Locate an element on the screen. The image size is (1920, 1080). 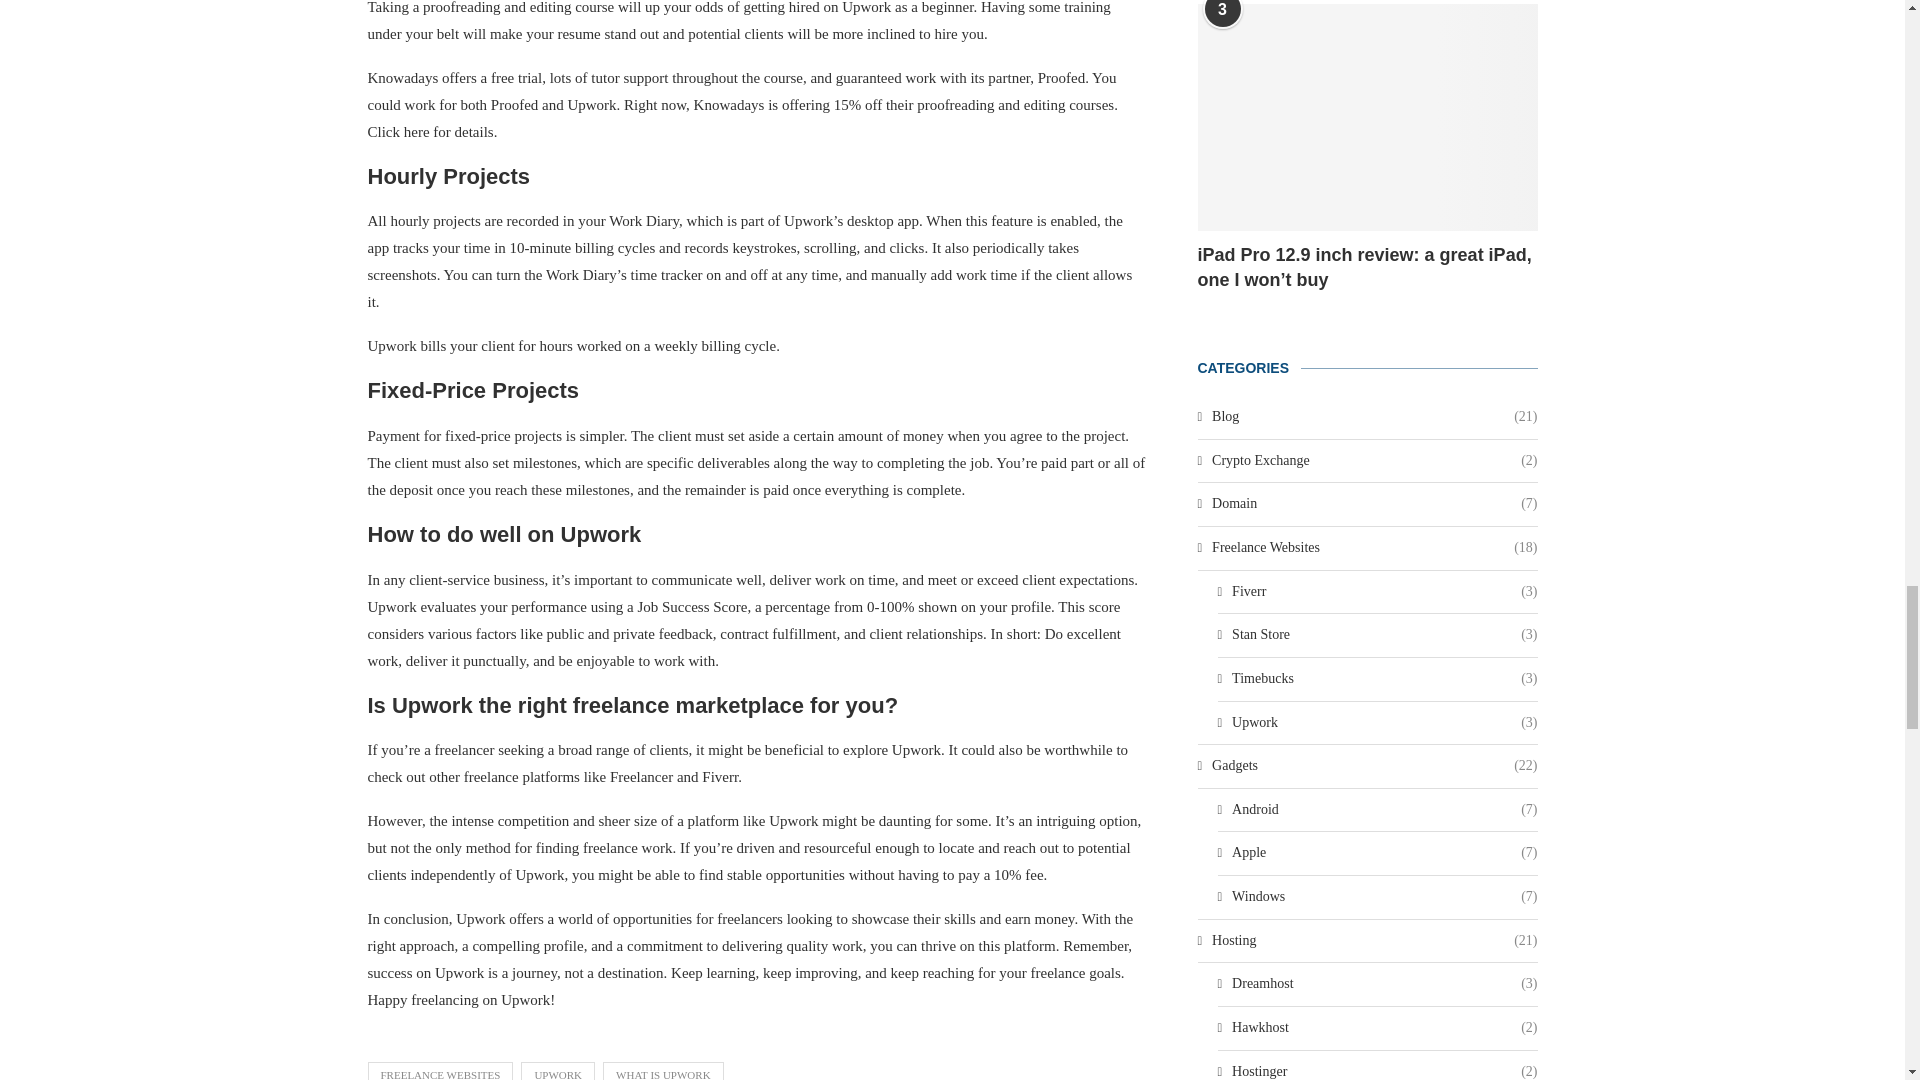
FREELANCE WEBSITES is located at coordinates (441, 1070).